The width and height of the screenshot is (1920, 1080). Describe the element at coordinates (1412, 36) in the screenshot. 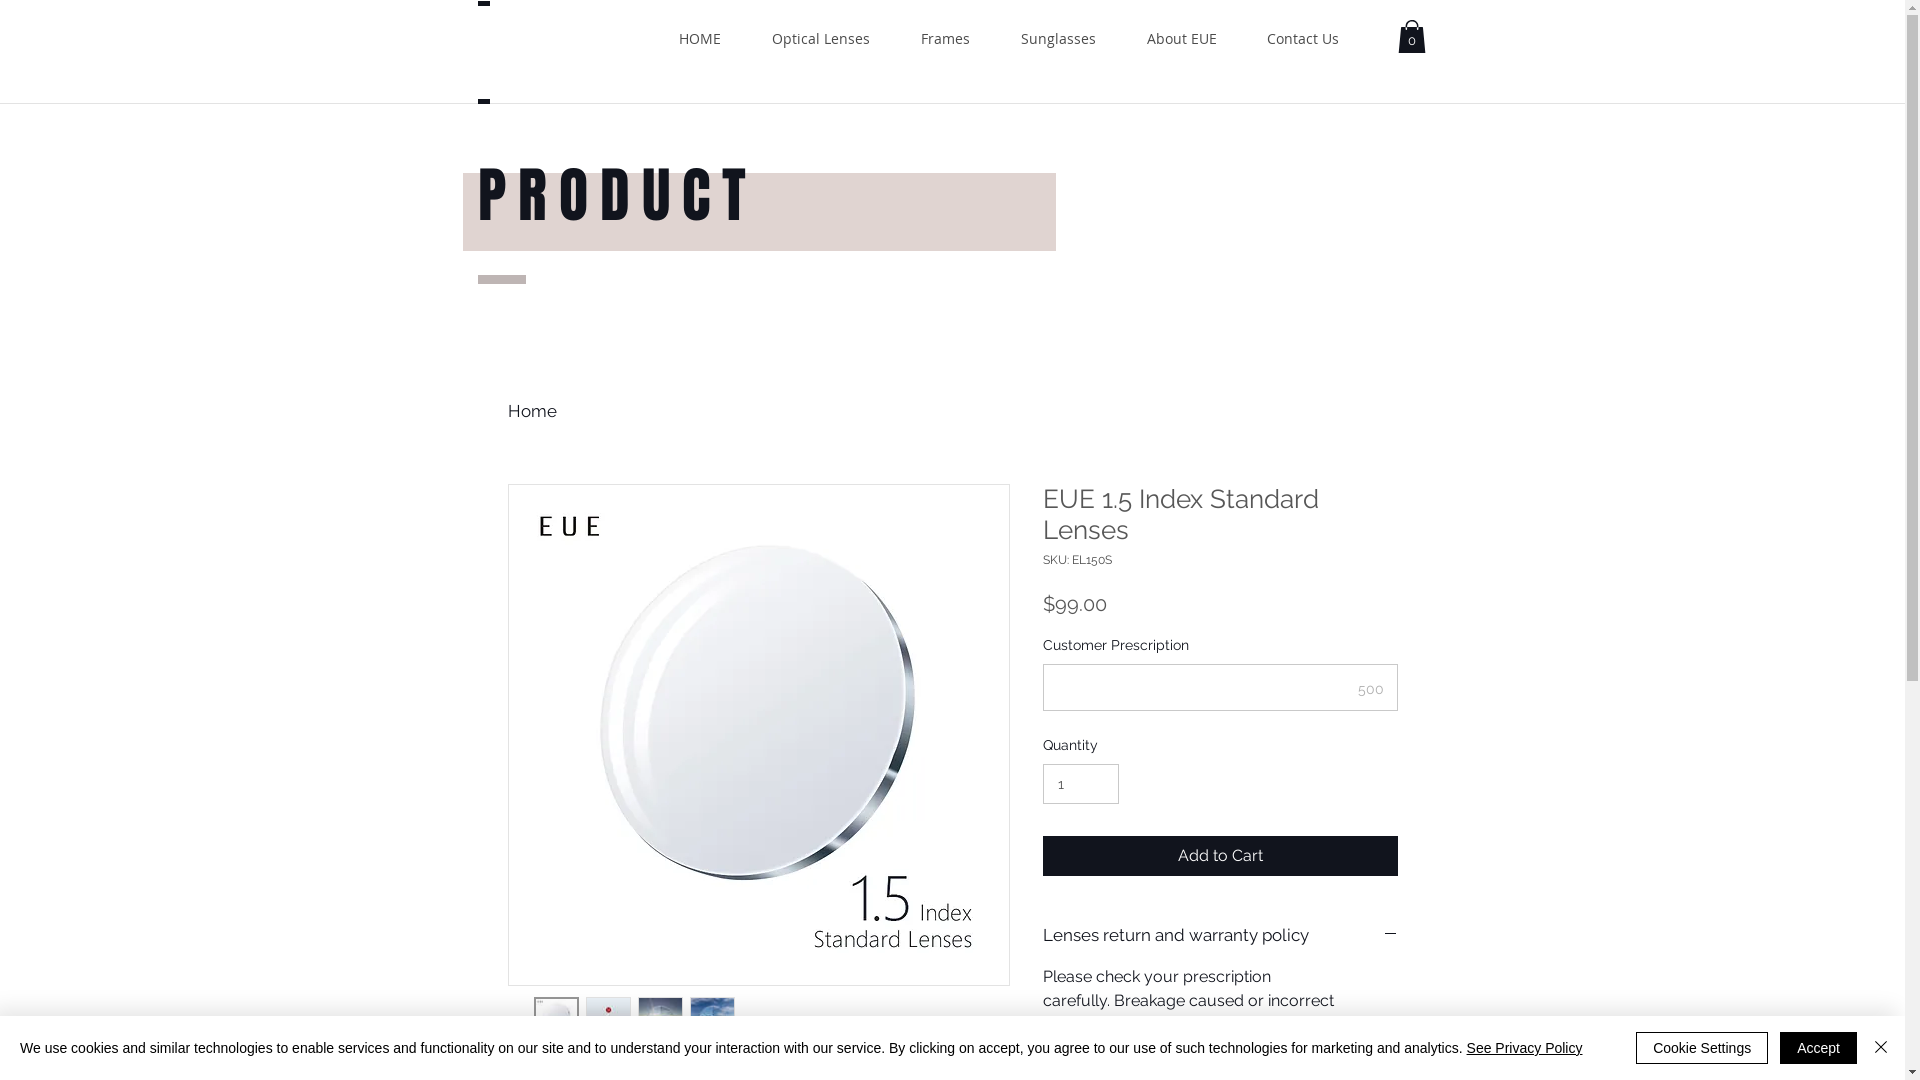

I see `0` at that location.